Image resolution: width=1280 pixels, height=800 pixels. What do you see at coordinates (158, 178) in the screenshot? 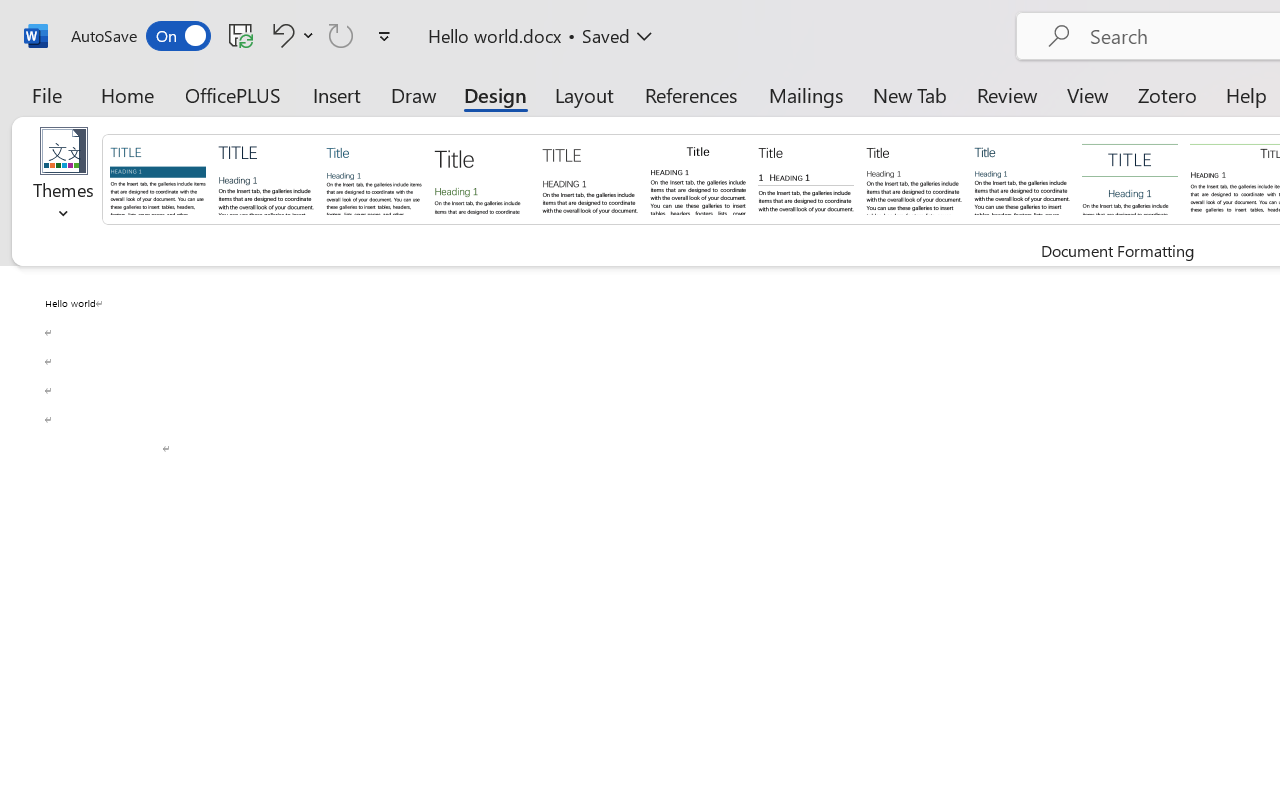
I see `Document` at bounding box center [158, 178].